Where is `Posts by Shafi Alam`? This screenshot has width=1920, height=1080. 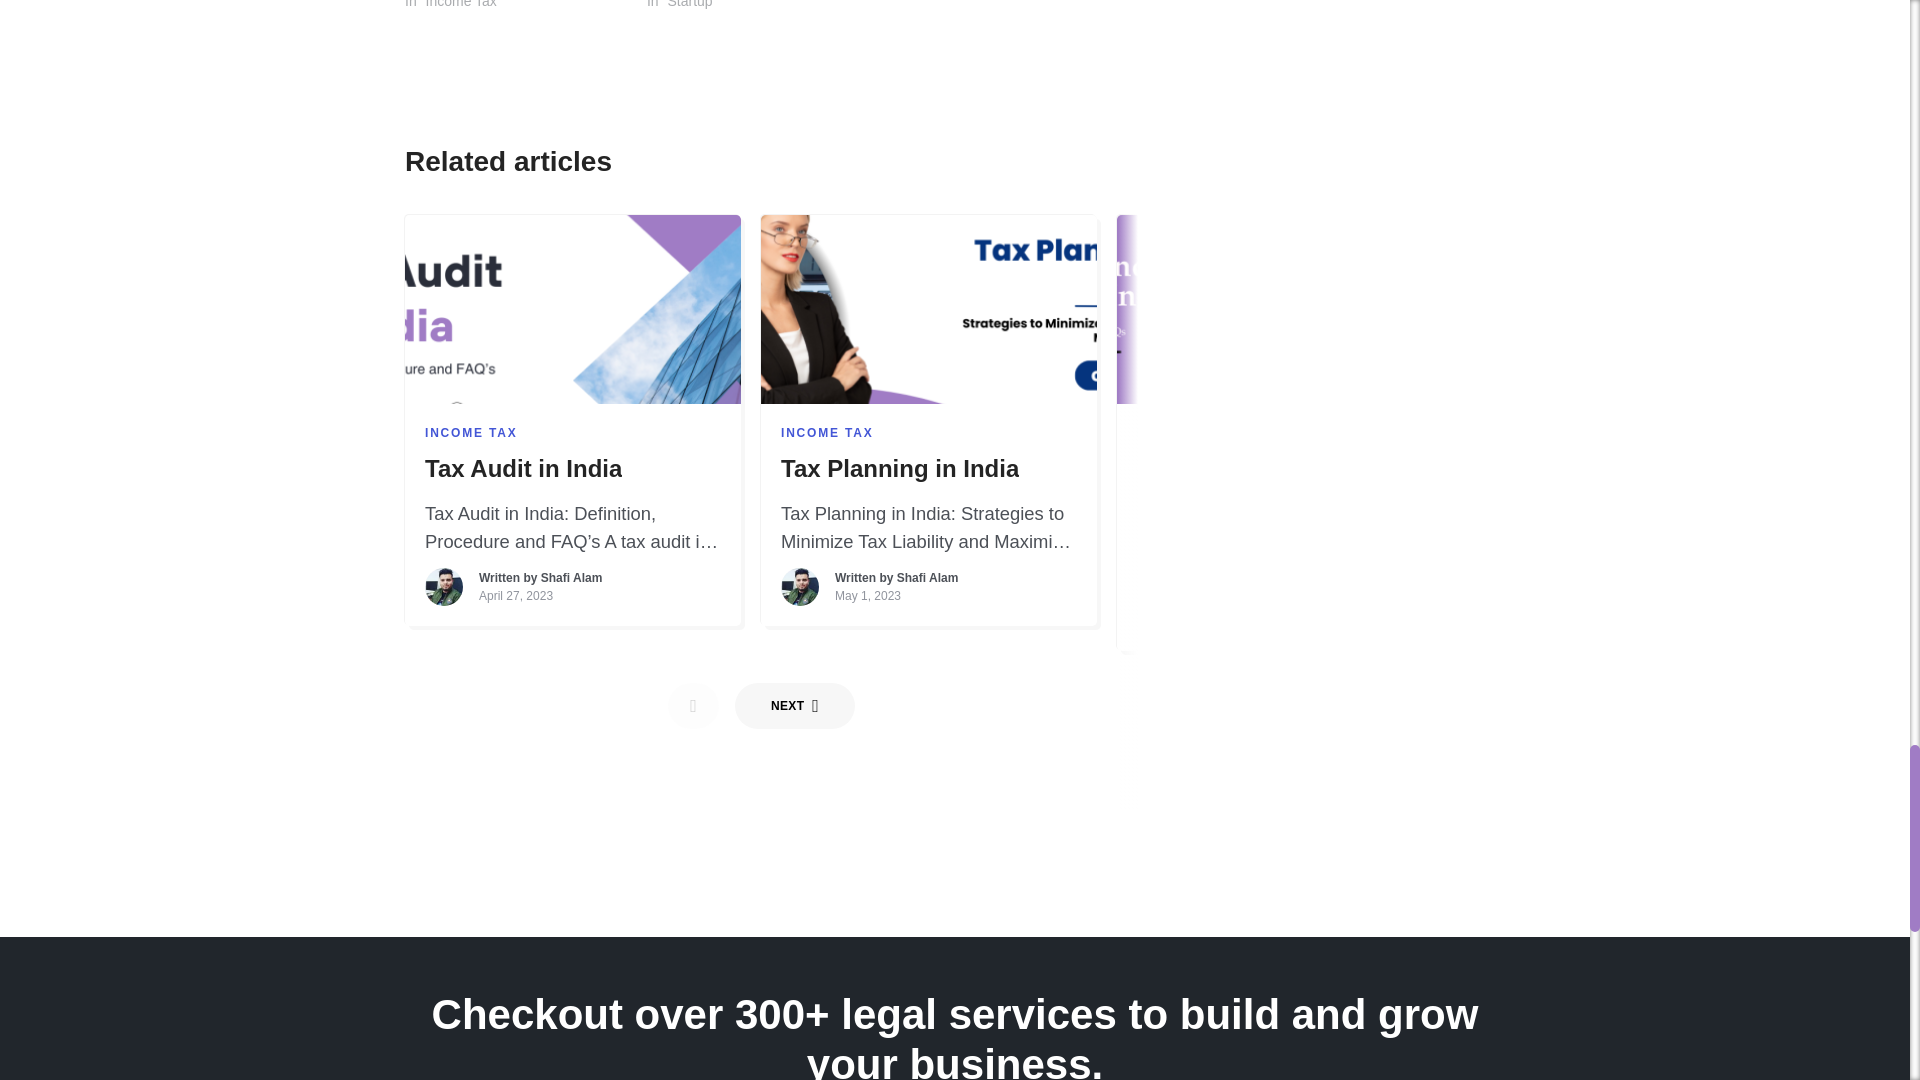
Posts by Shafi Alam is located at coordinates (927, 578).